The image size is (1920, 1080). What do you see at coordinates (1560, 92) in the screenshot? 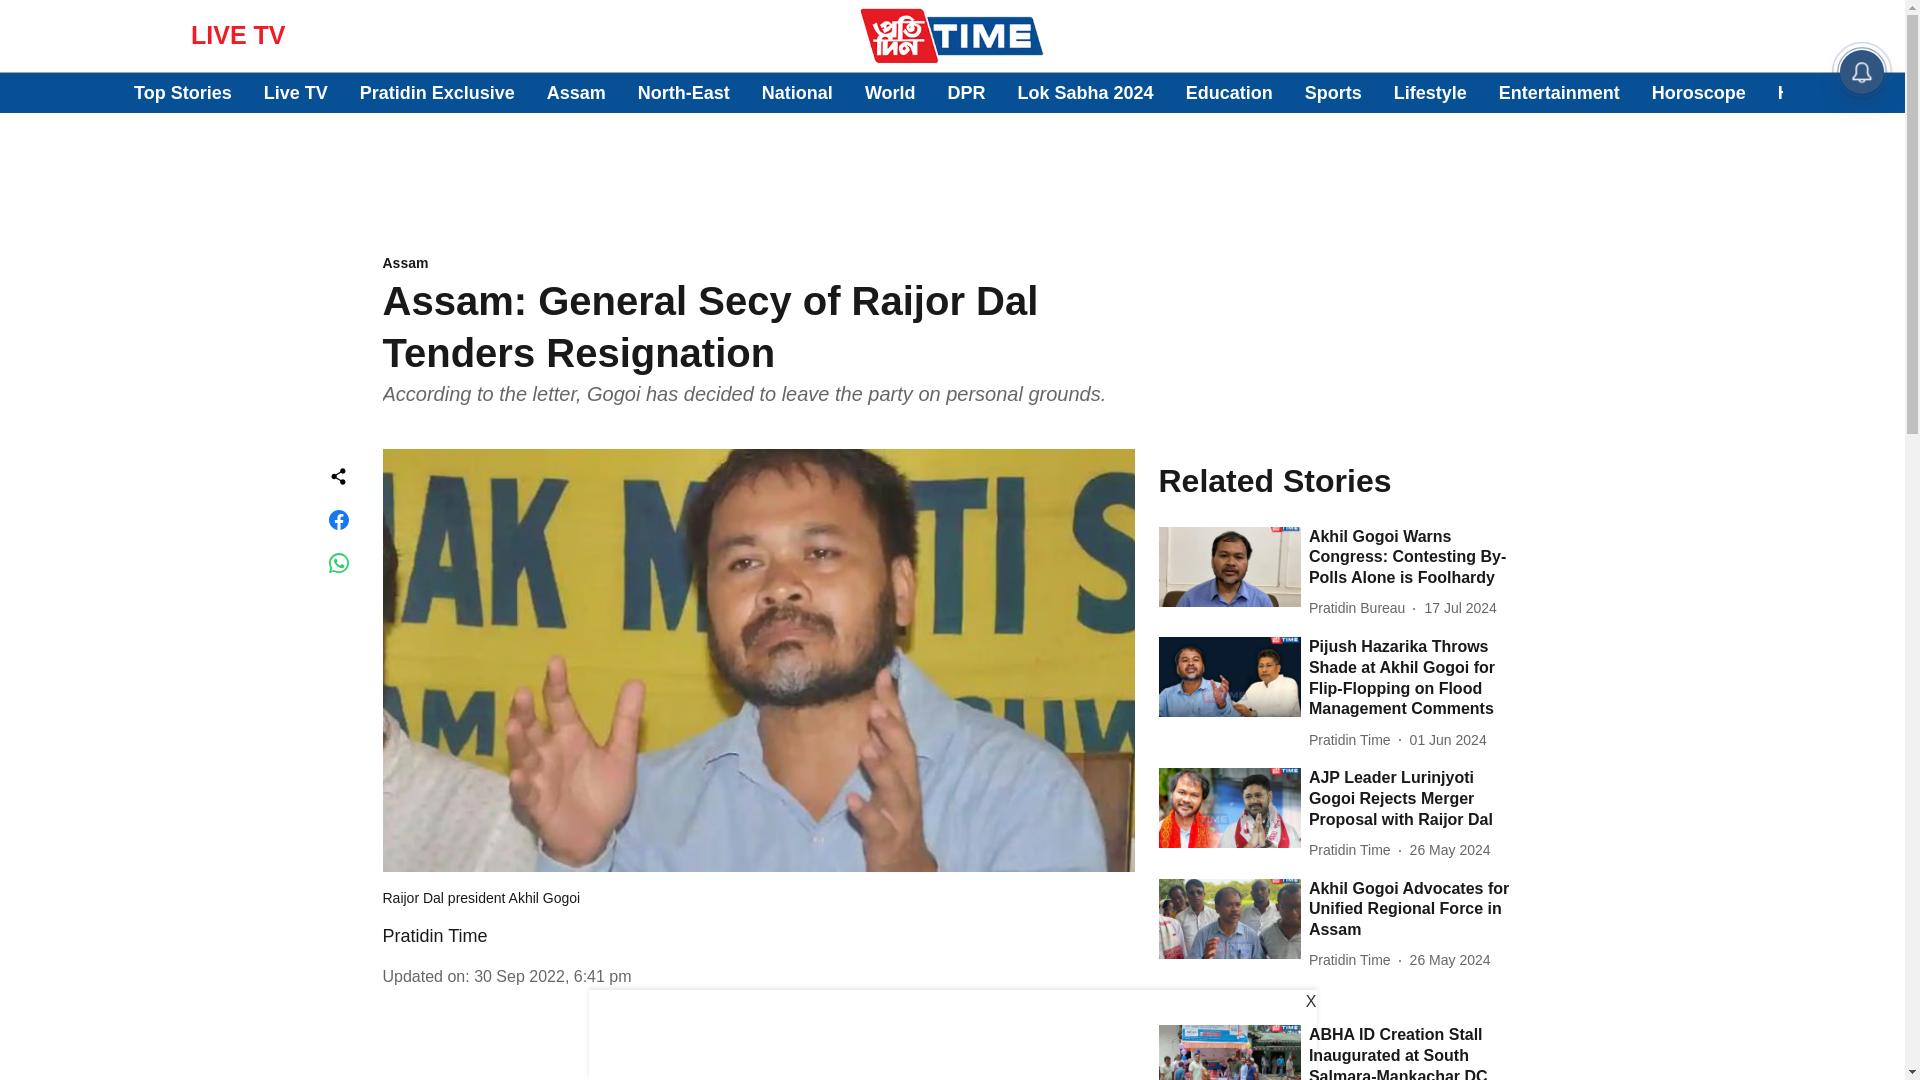
I see `Entertainment` at bounding box center [1560, 92].